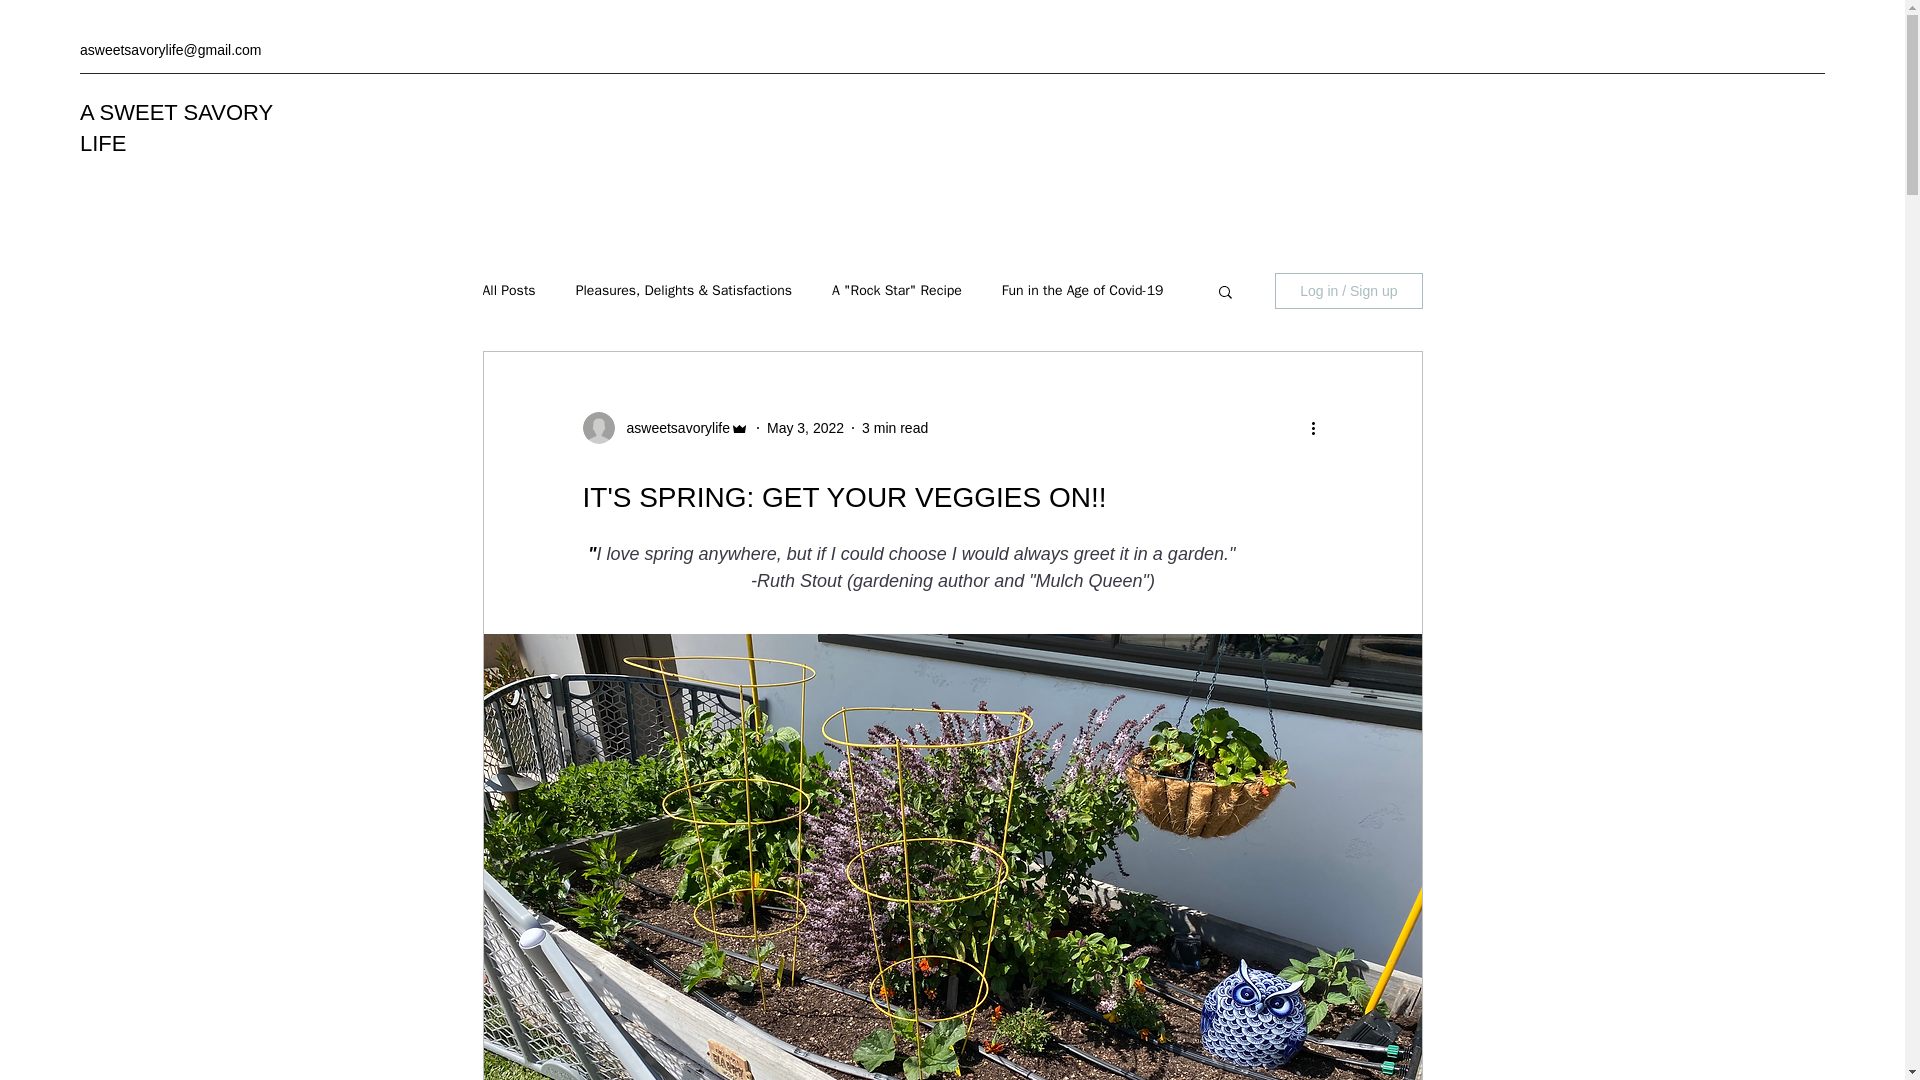 This screenshot has height=1080, width=1920. I want to click on A SWEET SAVORY LIFE, so click(176, 128).